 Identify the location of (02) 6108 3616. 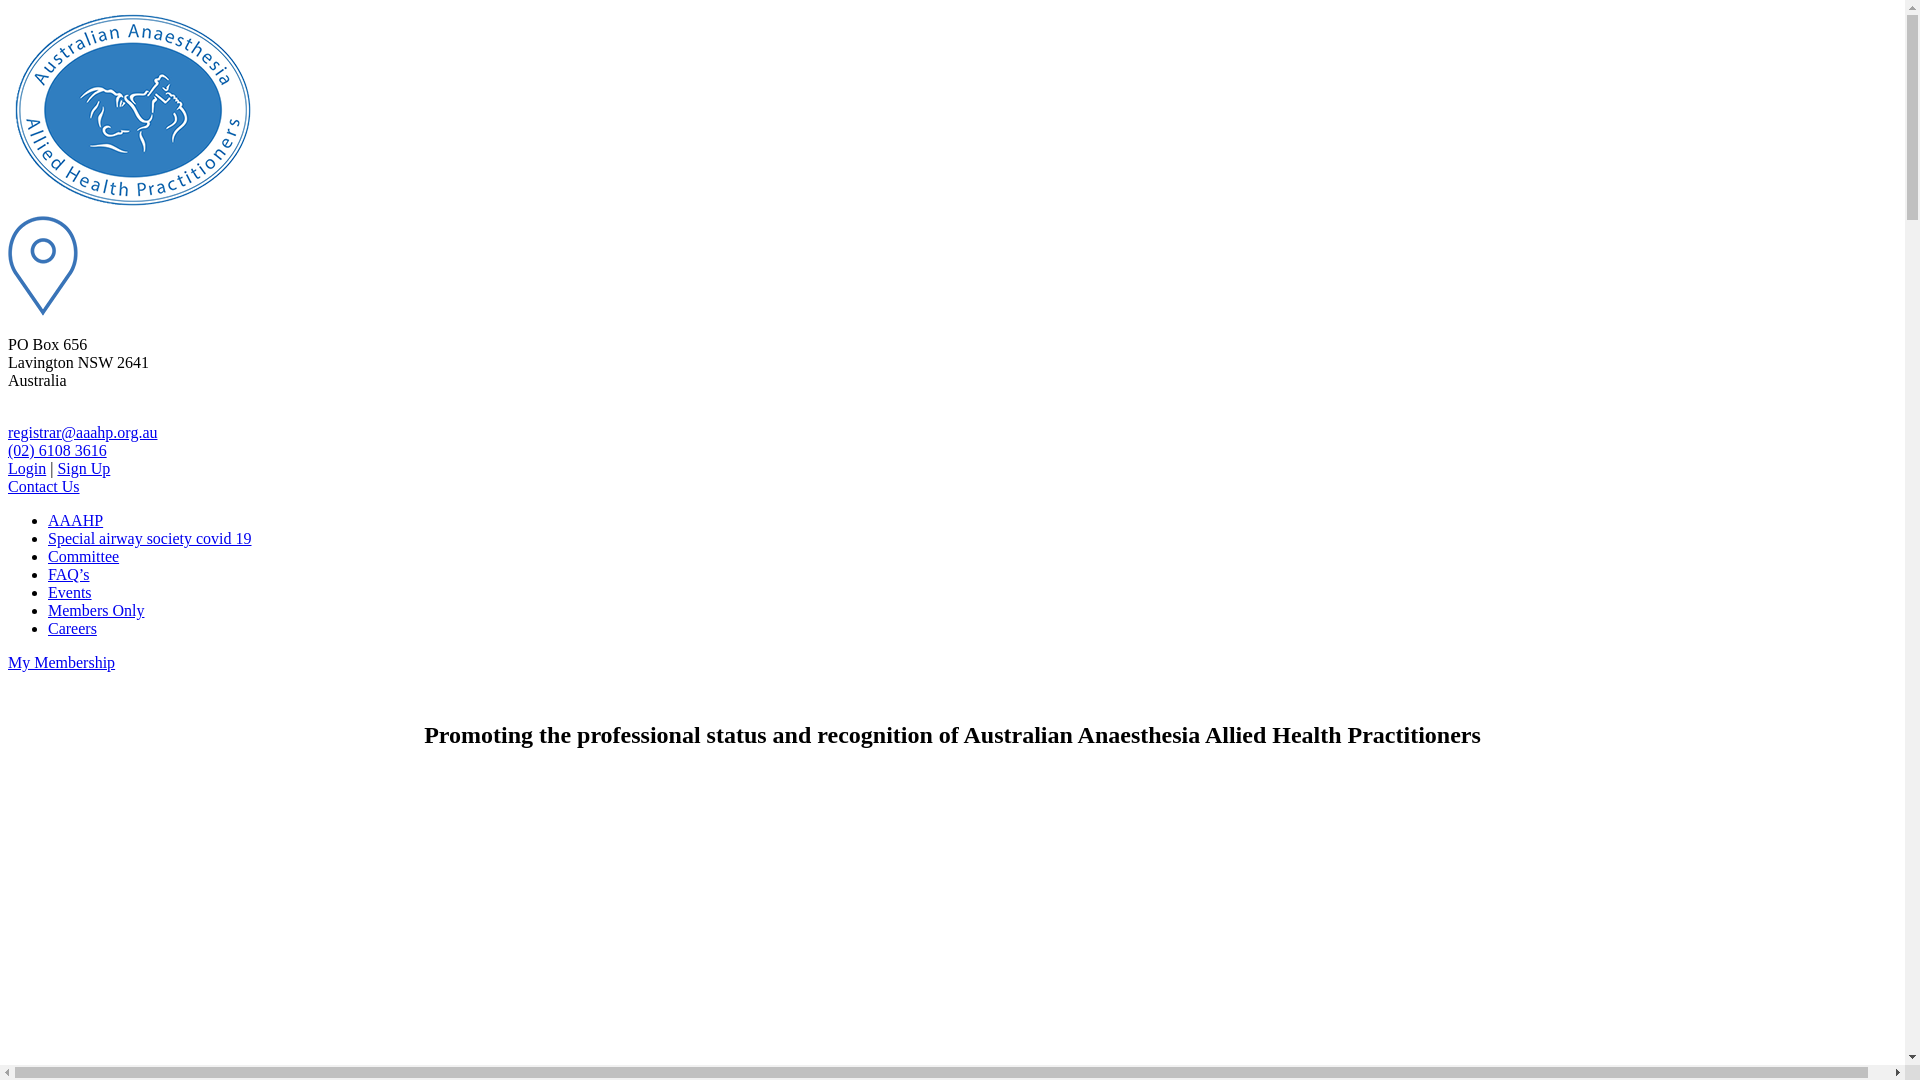
(58, 450).